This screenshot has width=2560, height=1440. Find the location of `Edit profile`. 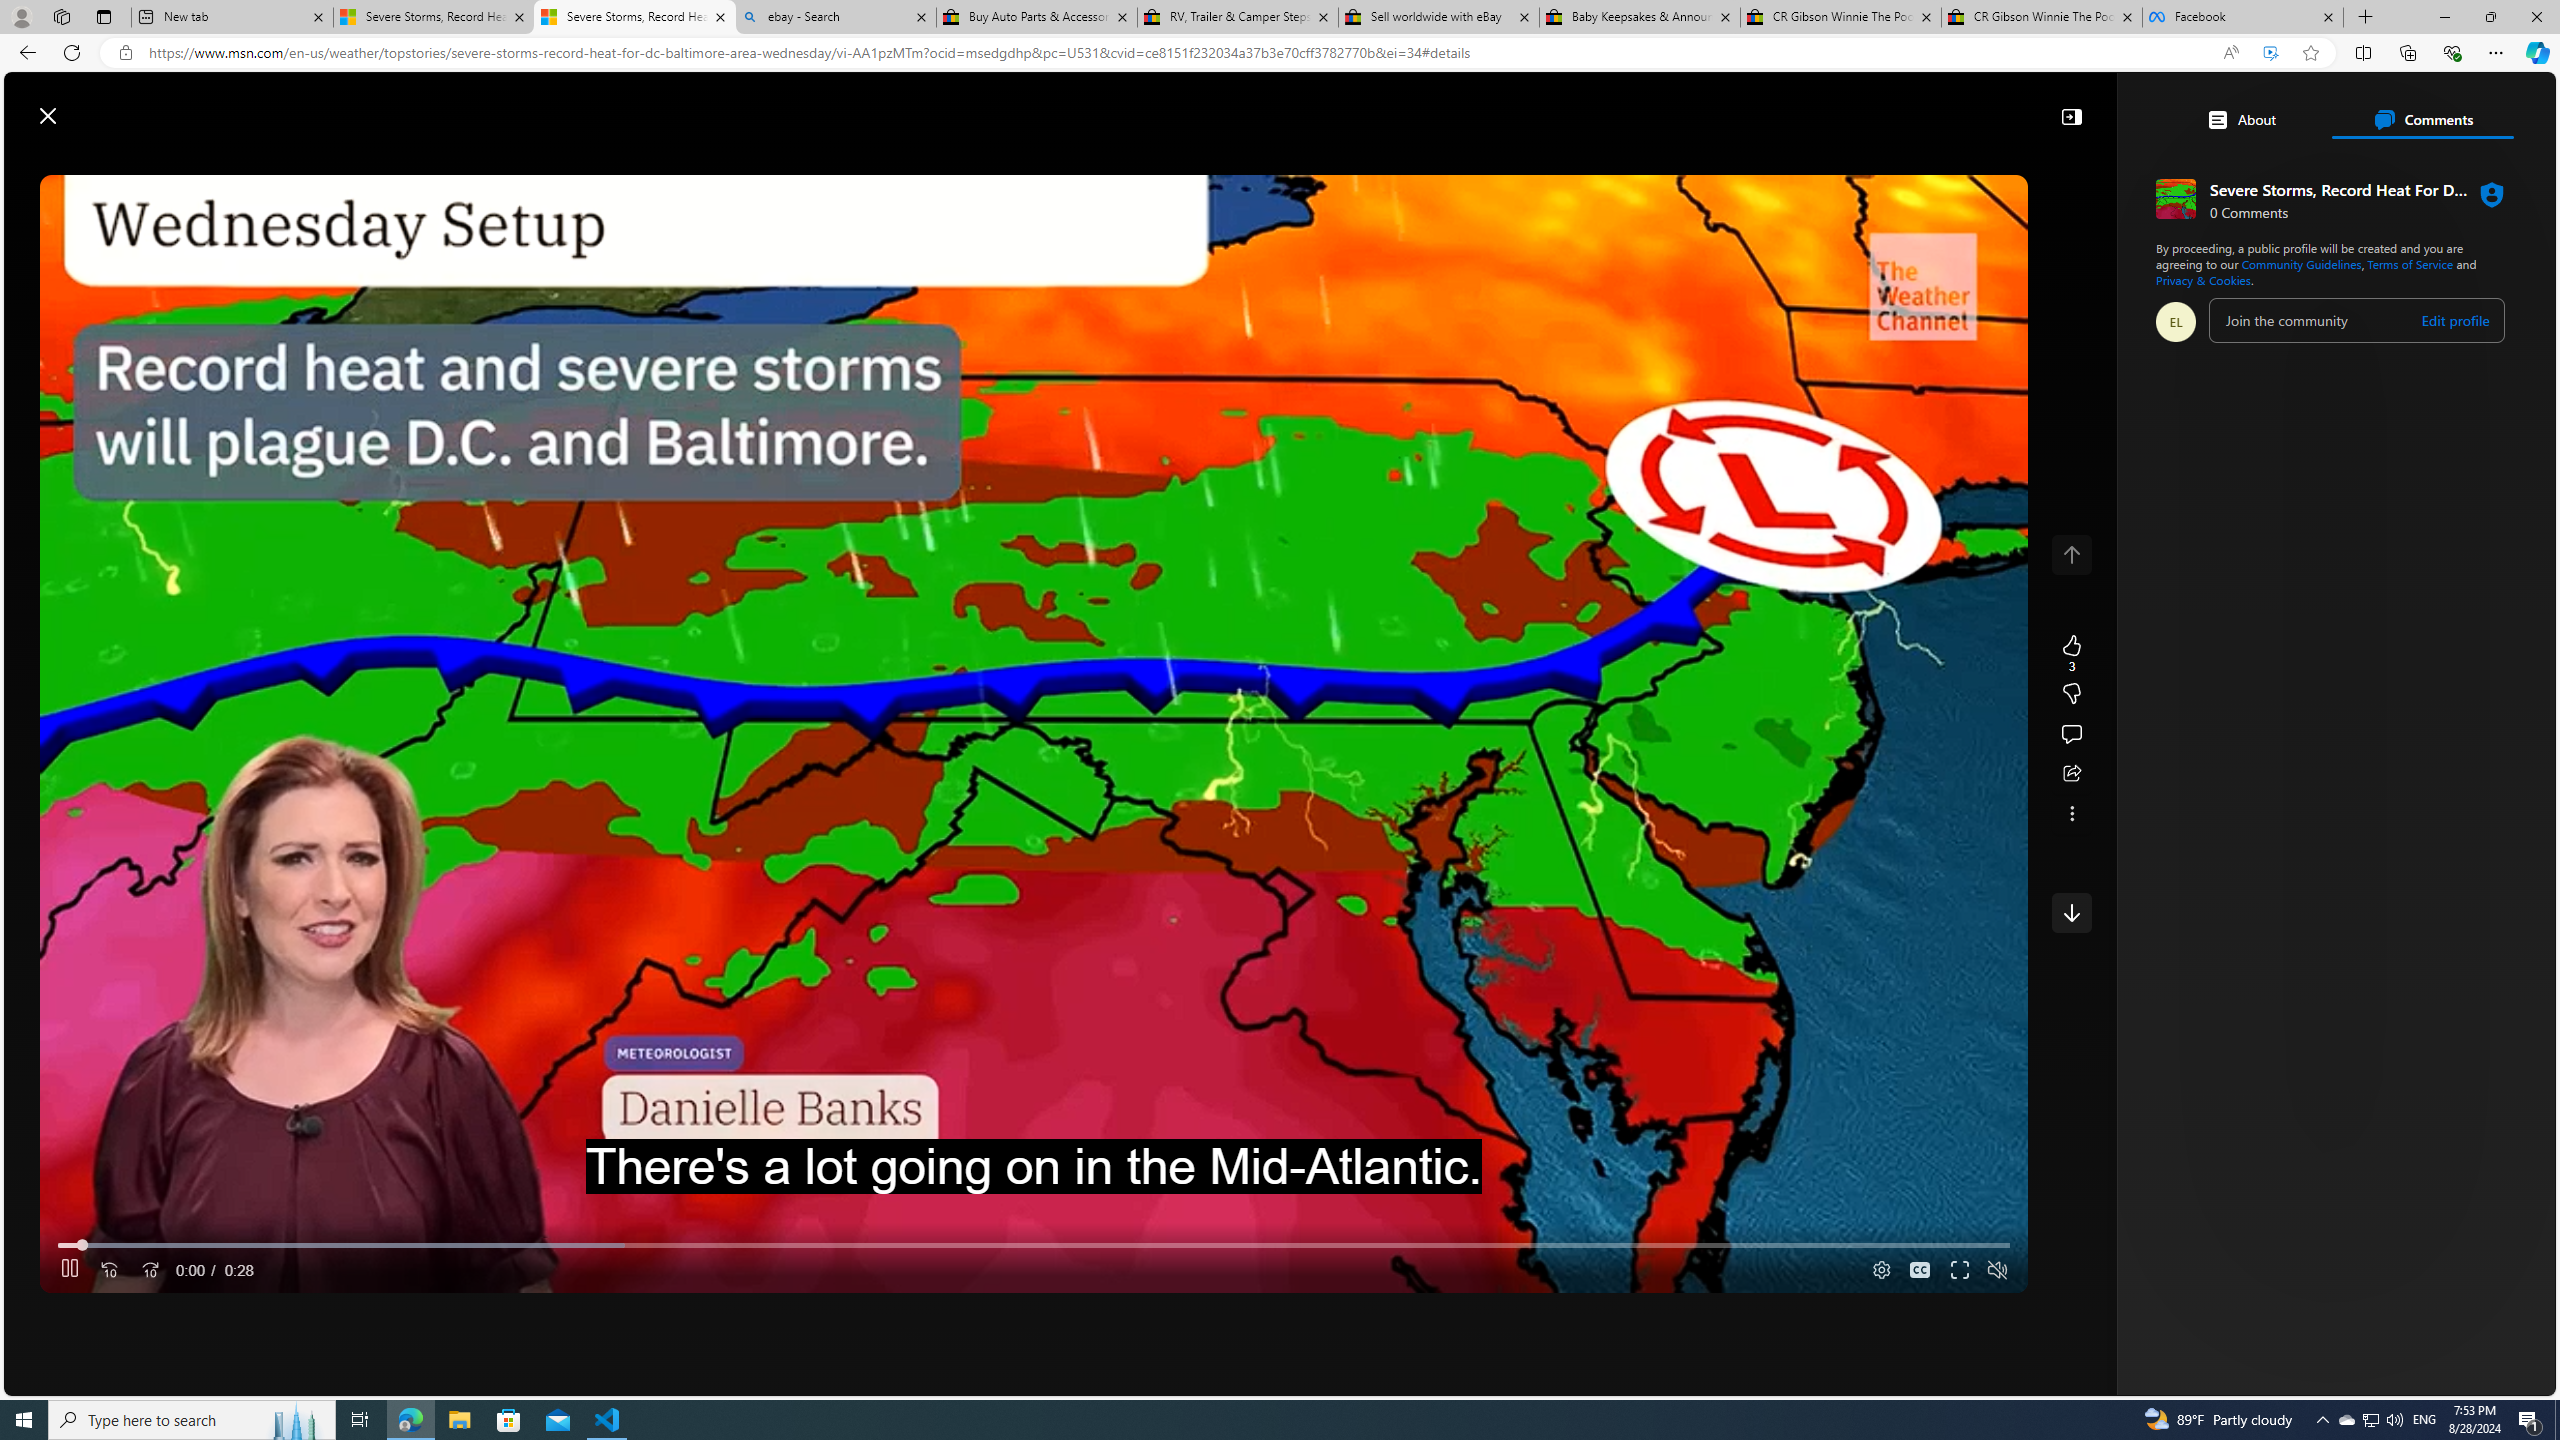

Edit profile is located at coordinates (2456, 320).